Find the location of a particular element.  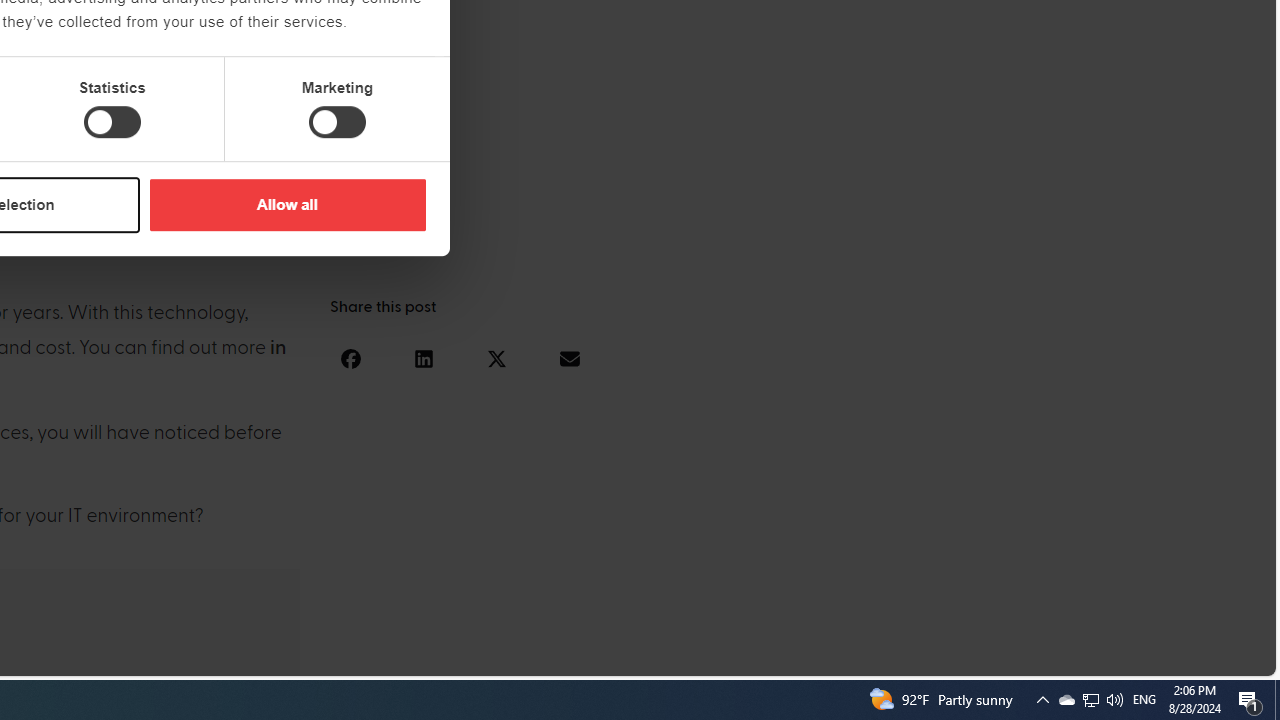

Share on email is located at coordinates (569, 358).